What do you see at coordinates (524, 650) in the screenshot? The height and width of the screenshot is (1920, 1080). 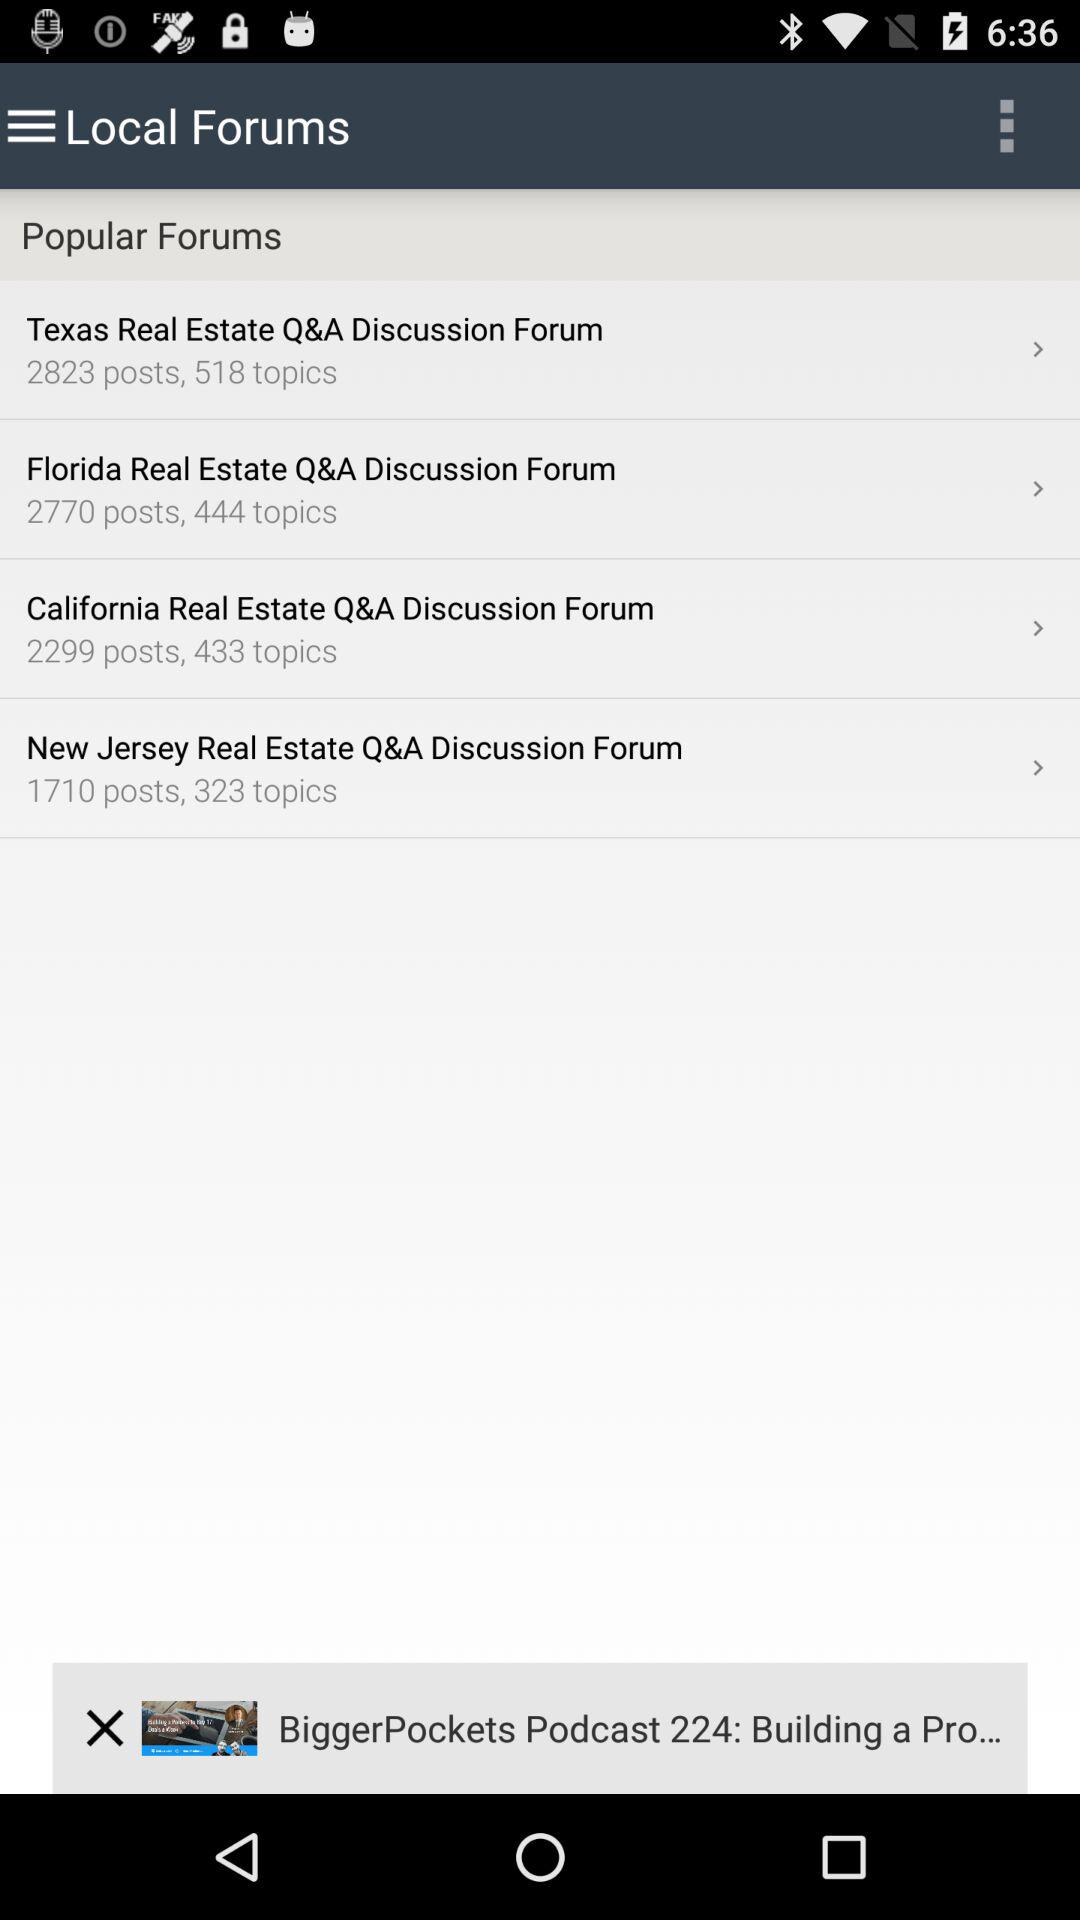 I see `turn on app below the california real estate item` at bounding box center [524, 650].